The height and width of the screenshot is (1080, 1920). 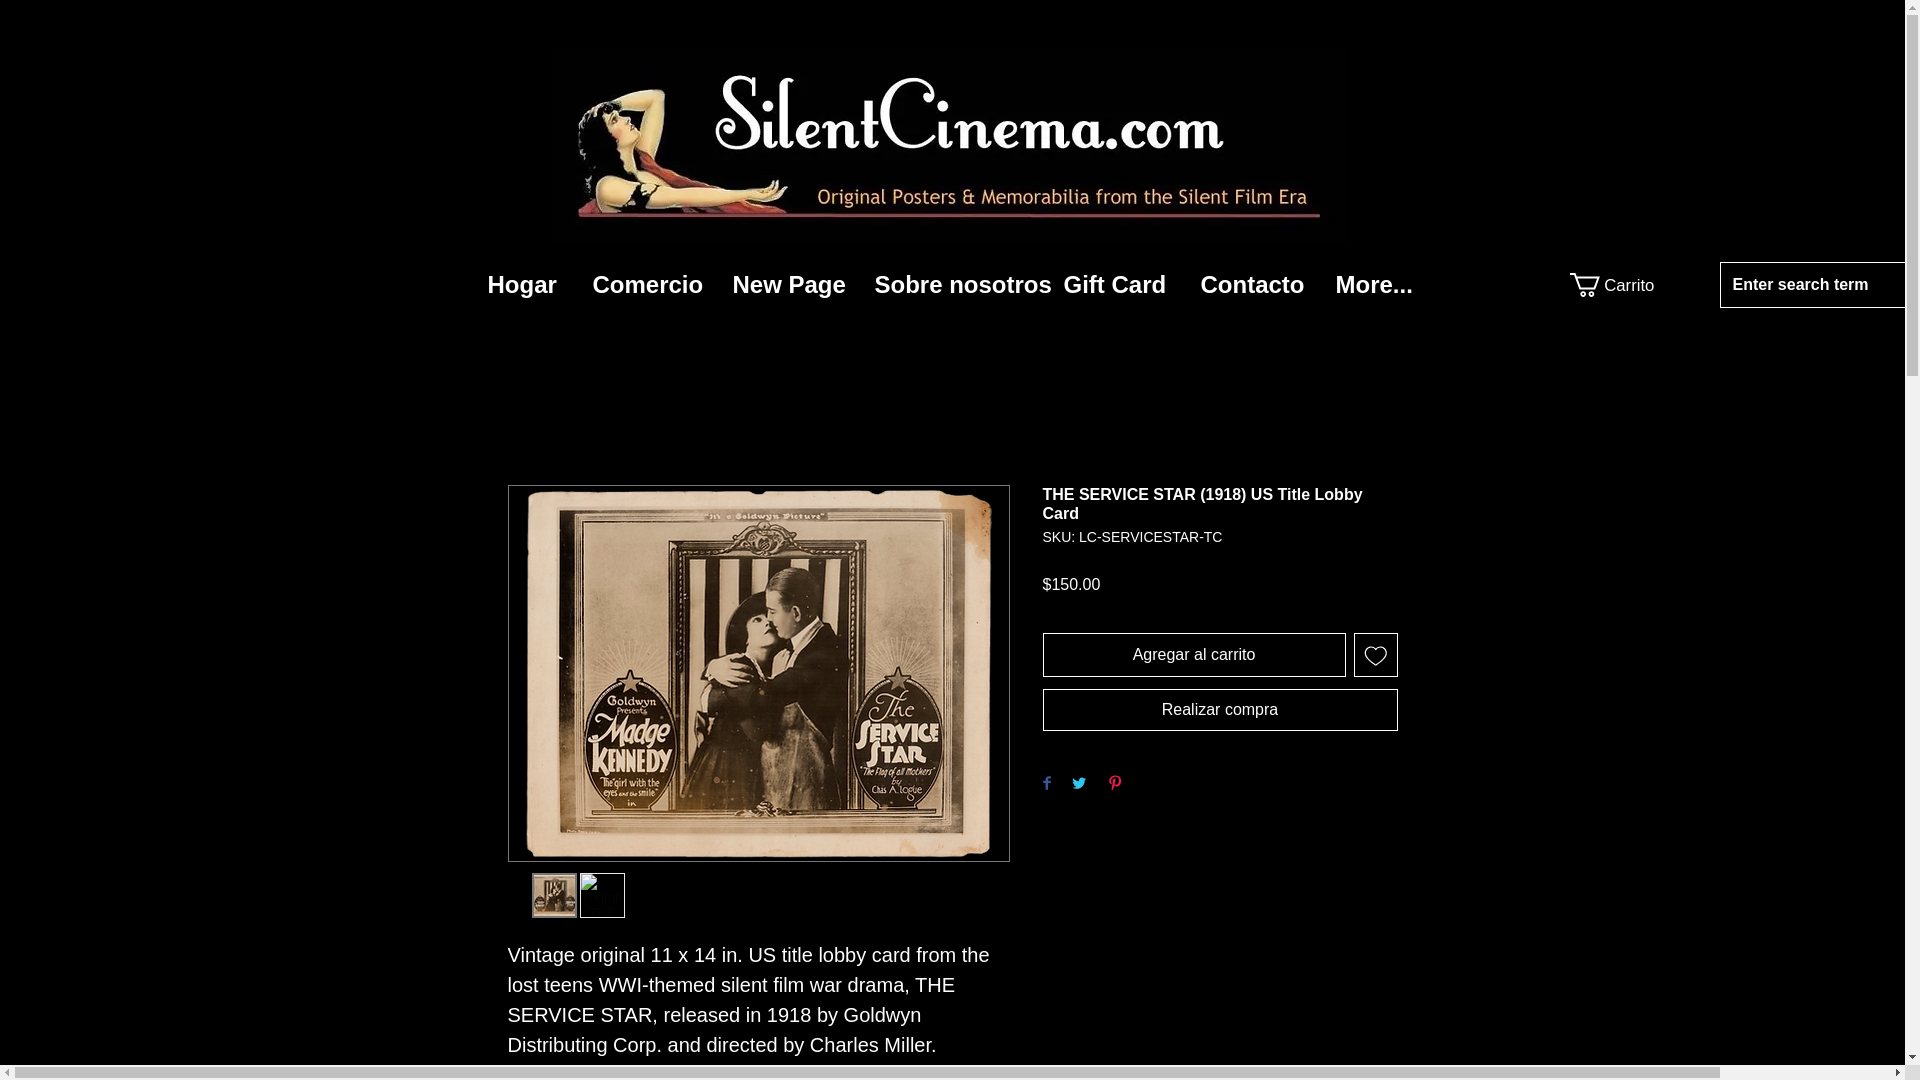 I want to click on Agregar al carrito, so click(x=1194, y=654).